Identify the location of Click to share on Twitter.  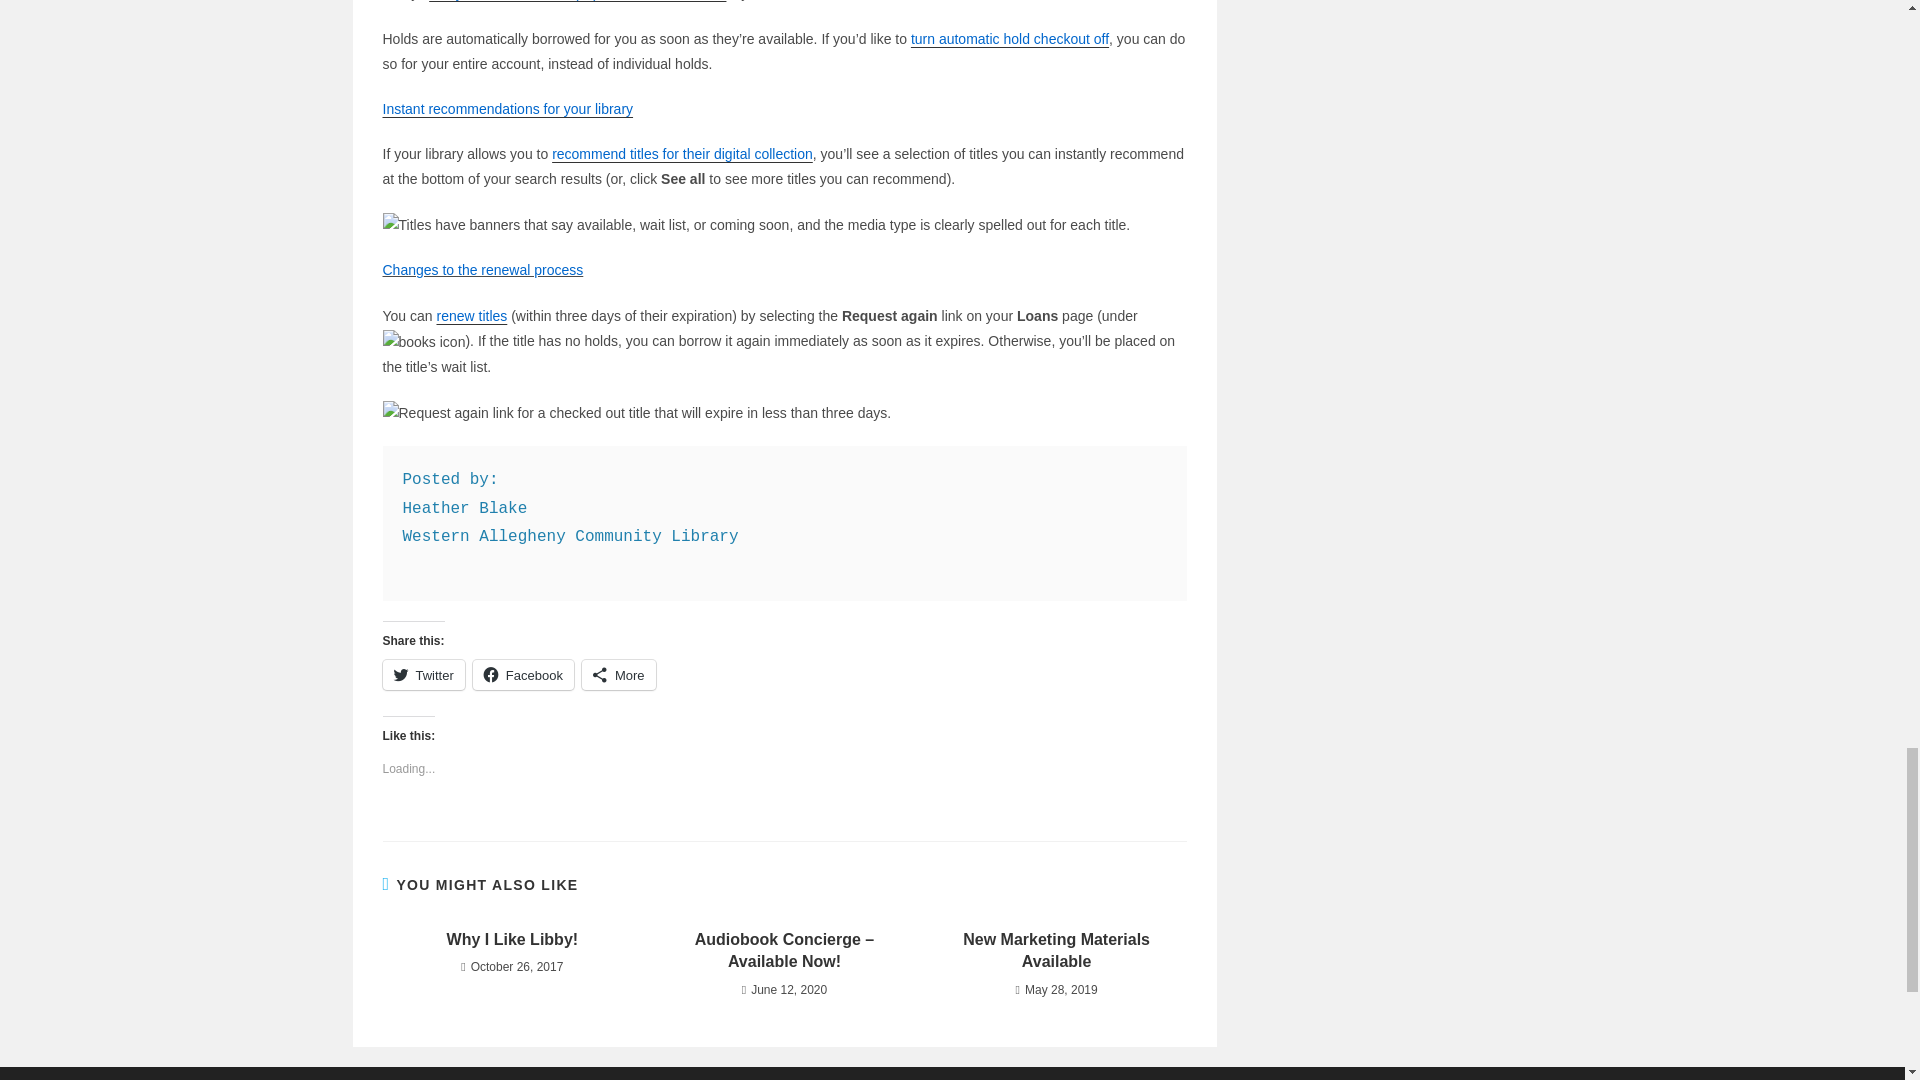
(423, 674).